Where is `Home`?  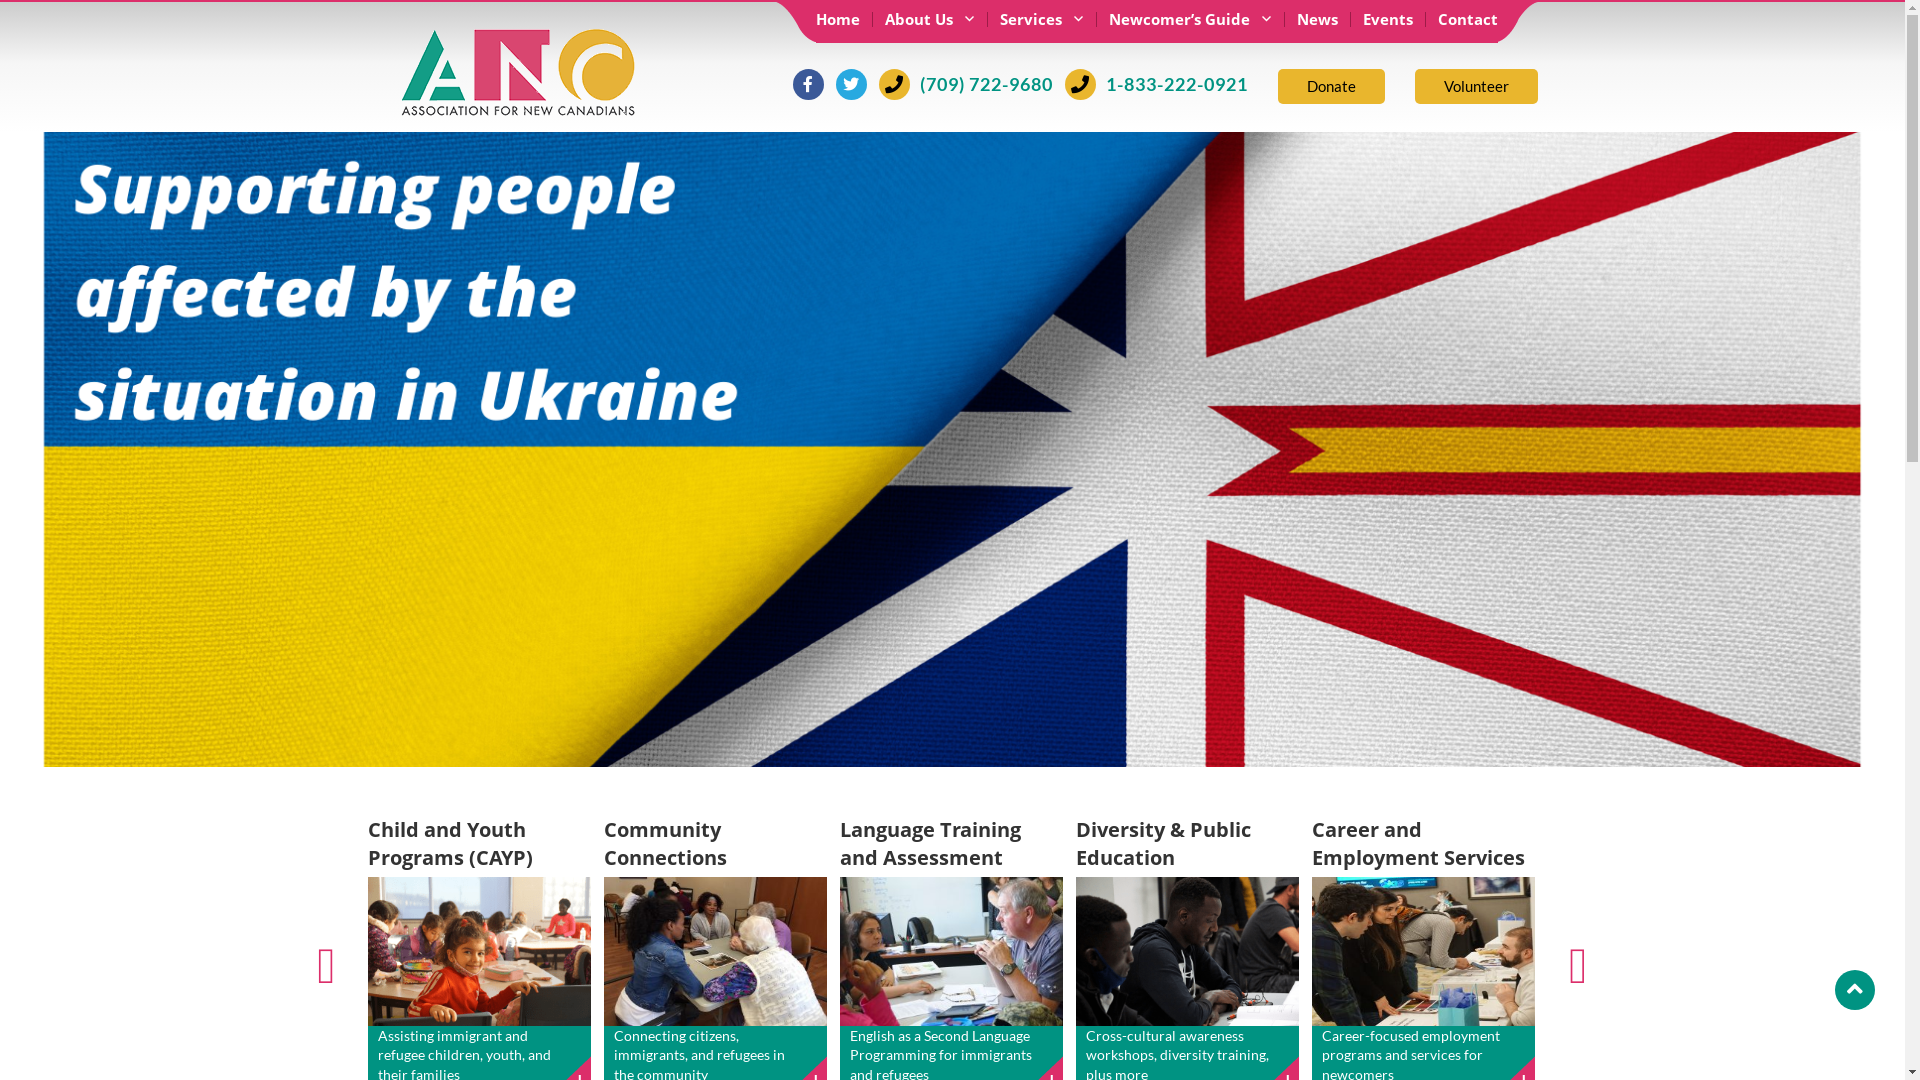 Home is located at coordinates (844, 20).